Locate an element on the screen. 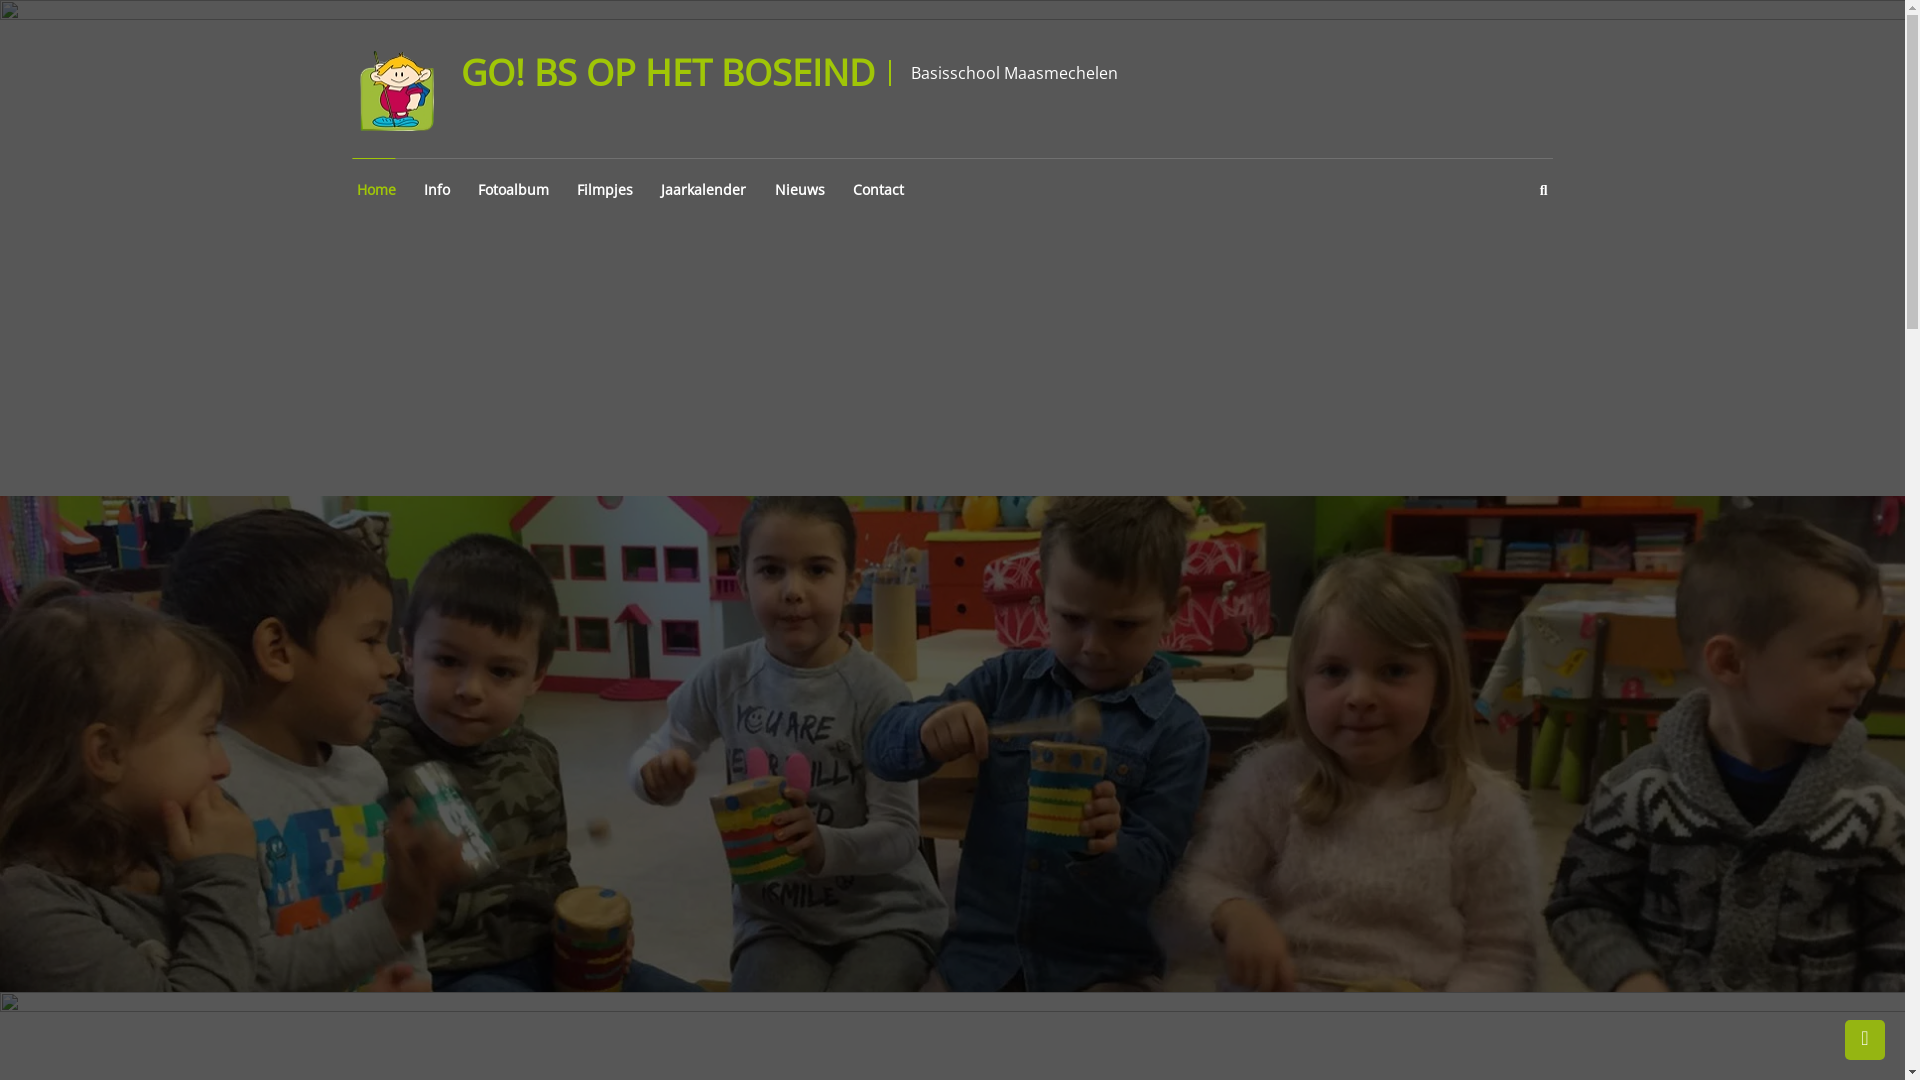 Image resolution: width=1920 pixels, height=1080 pixels. Search is located at coordinates (1090, 564).